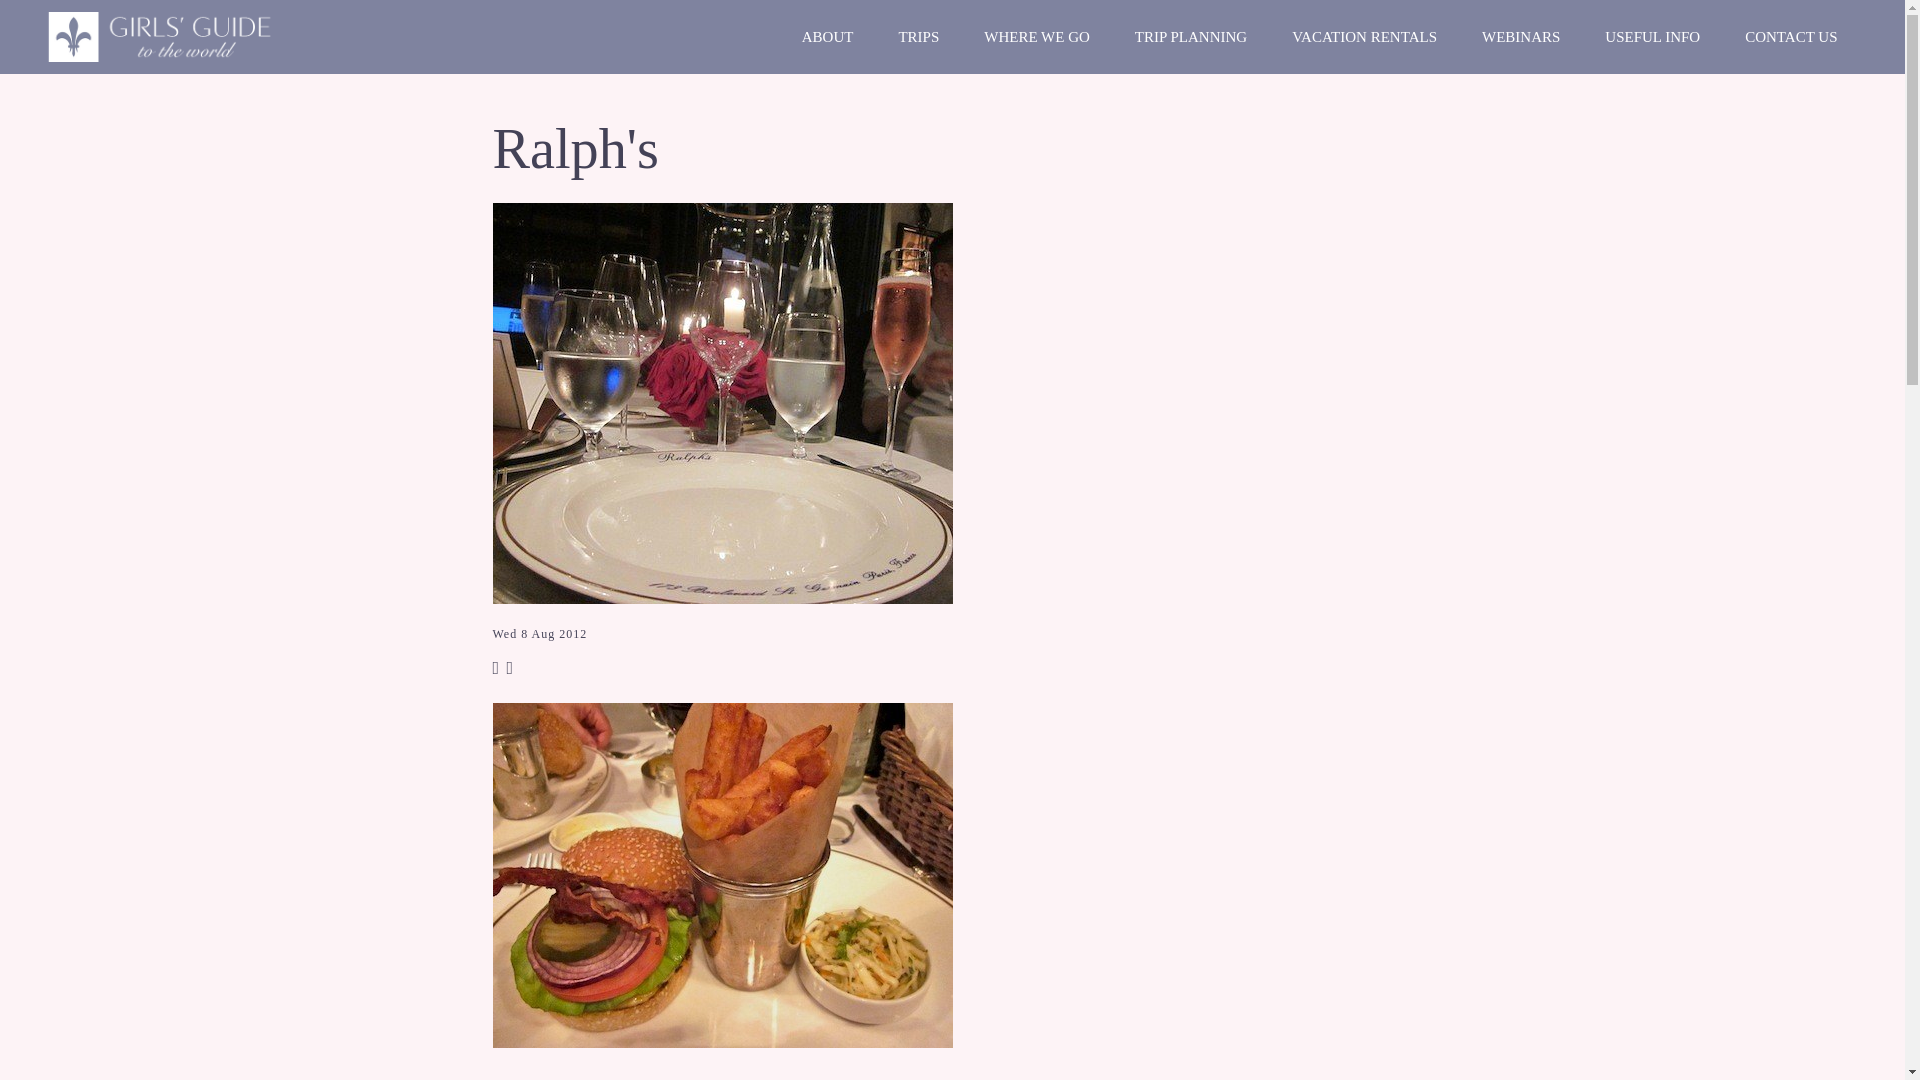 Image resolution: width=1920 pixels, height=1080 pixels. Describe the element at coordinates (1364, 37) in the screenshot. I see `VACATION RENTALS` at that location.